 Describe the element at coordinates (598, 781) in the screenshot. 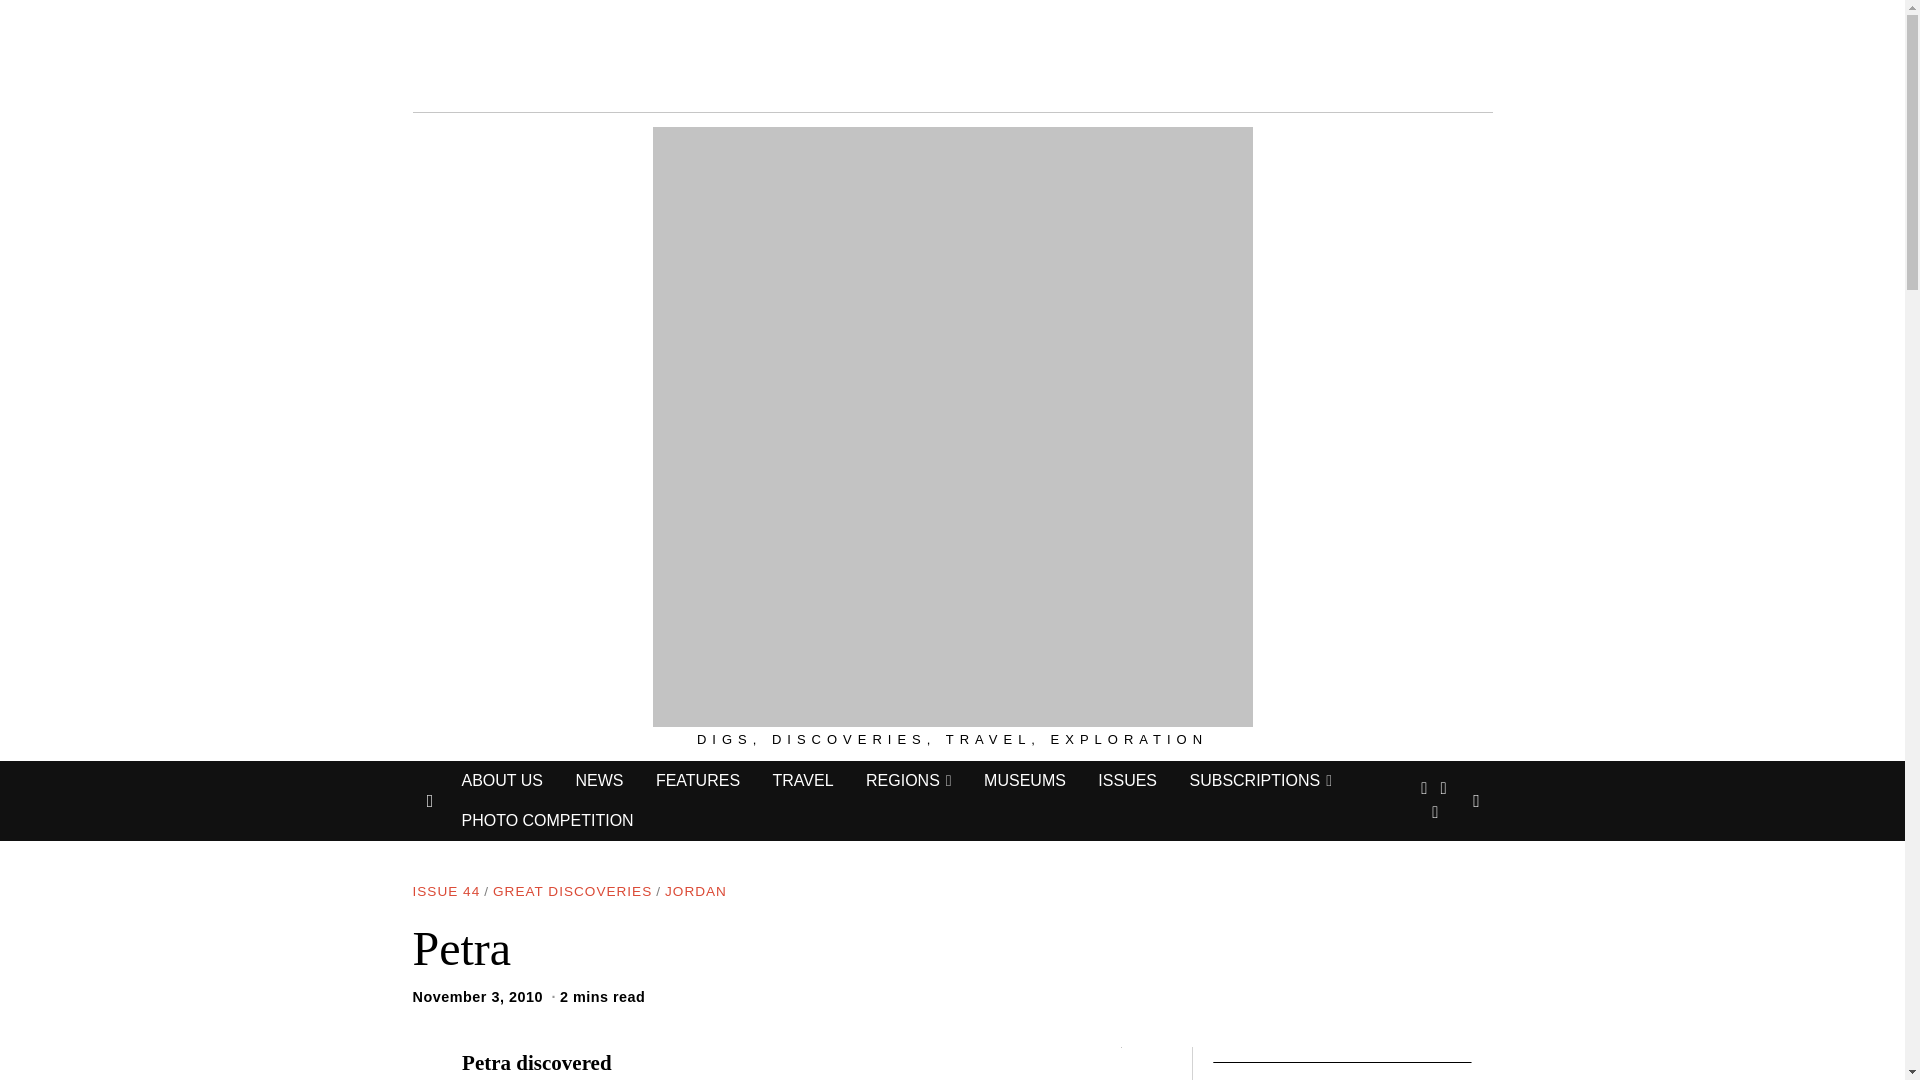

I see `NEWS` at that location.